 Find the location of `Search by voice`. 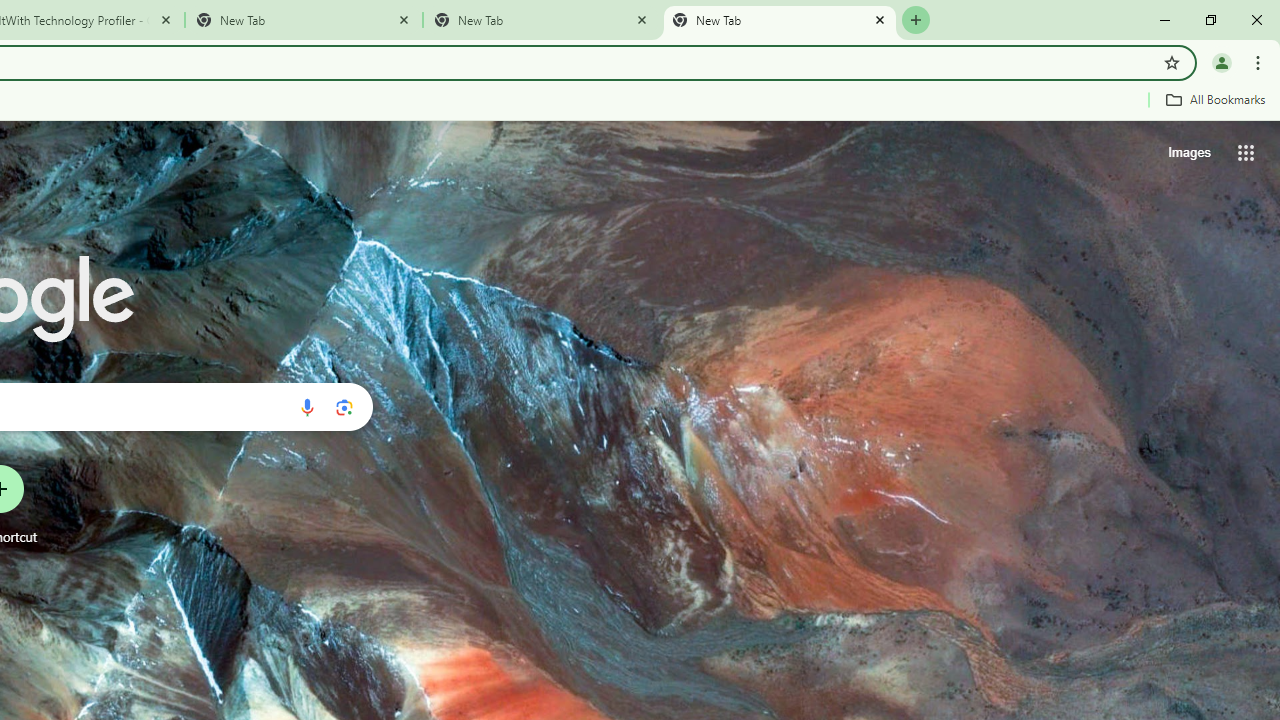

Search by voice is located at coordinates (307, 407).